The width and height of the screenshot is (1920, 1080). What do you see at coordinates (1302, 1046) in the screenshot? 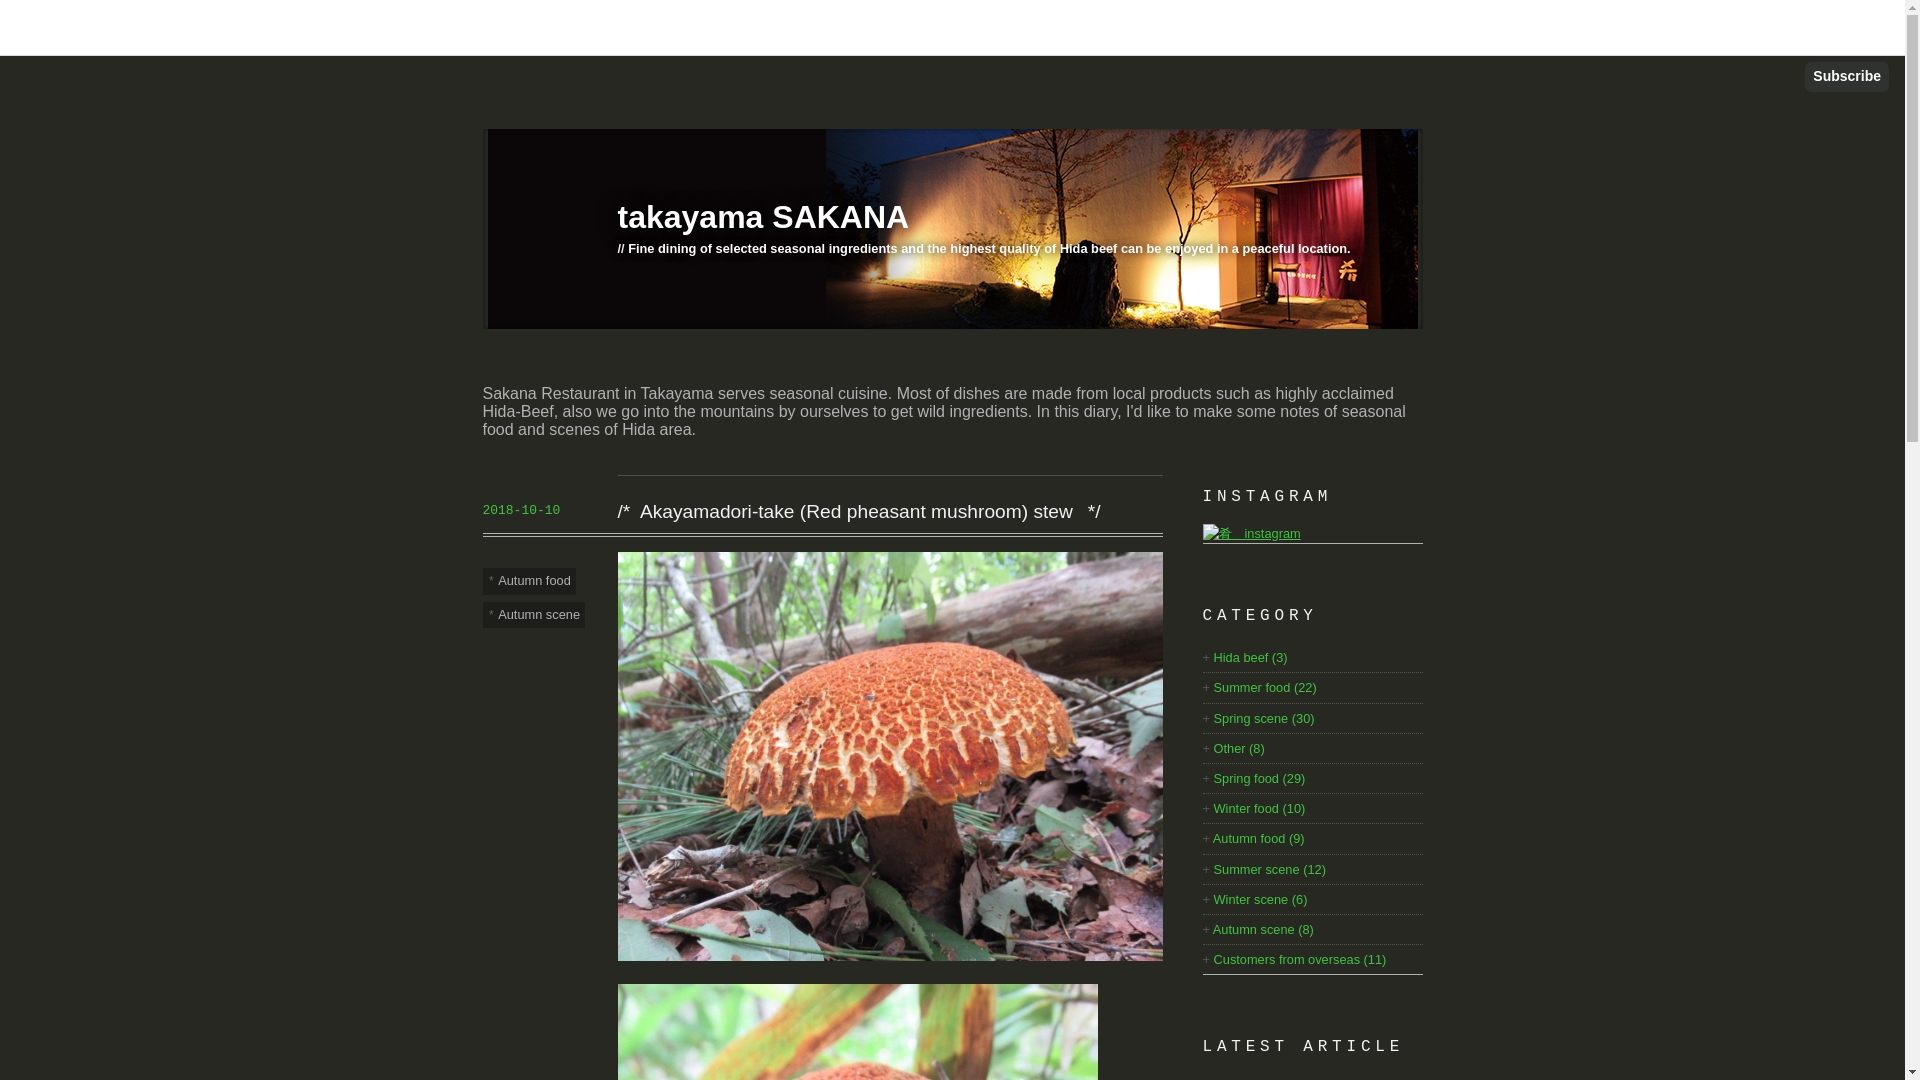
I see `LATEST ARTICLE` at bounding box center [1302, 1046].